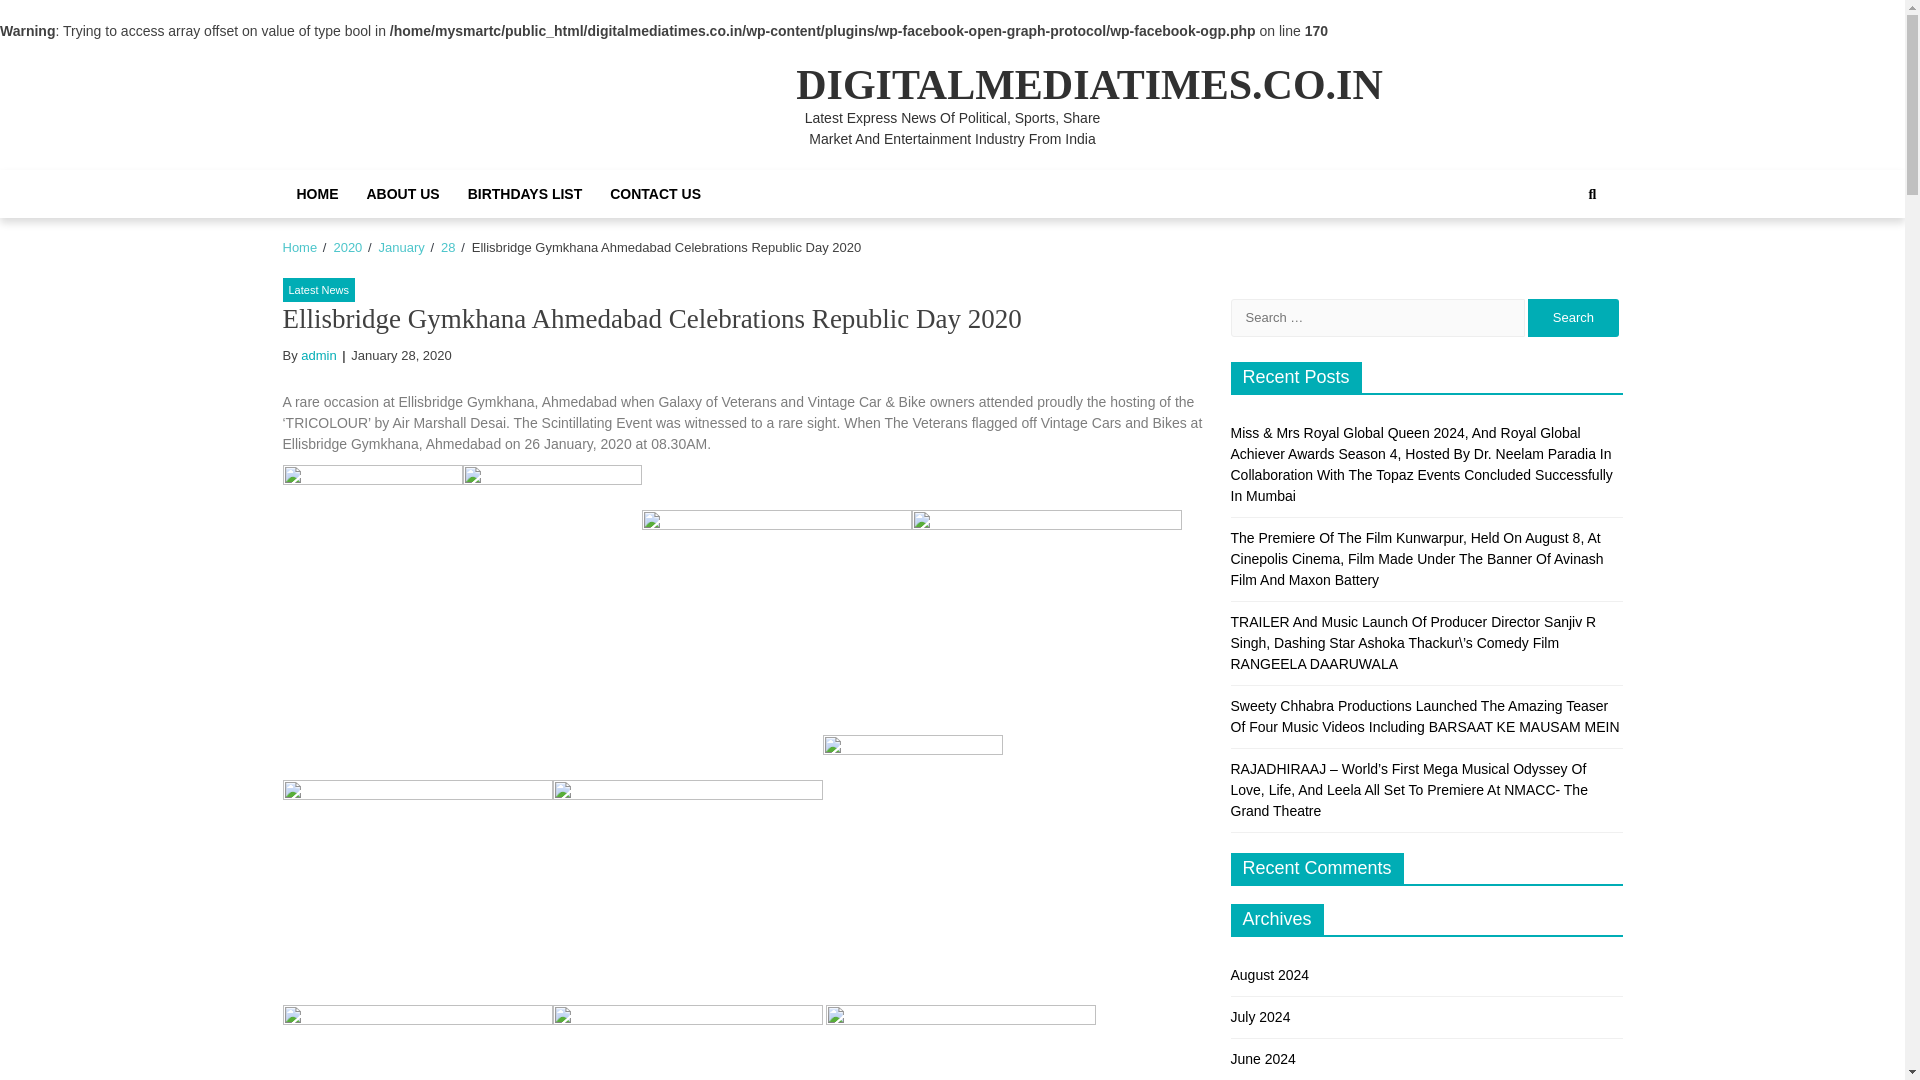  Describe the element at coordinates (402, 194) in the screenshot. I see `ABOUT US` at that location.